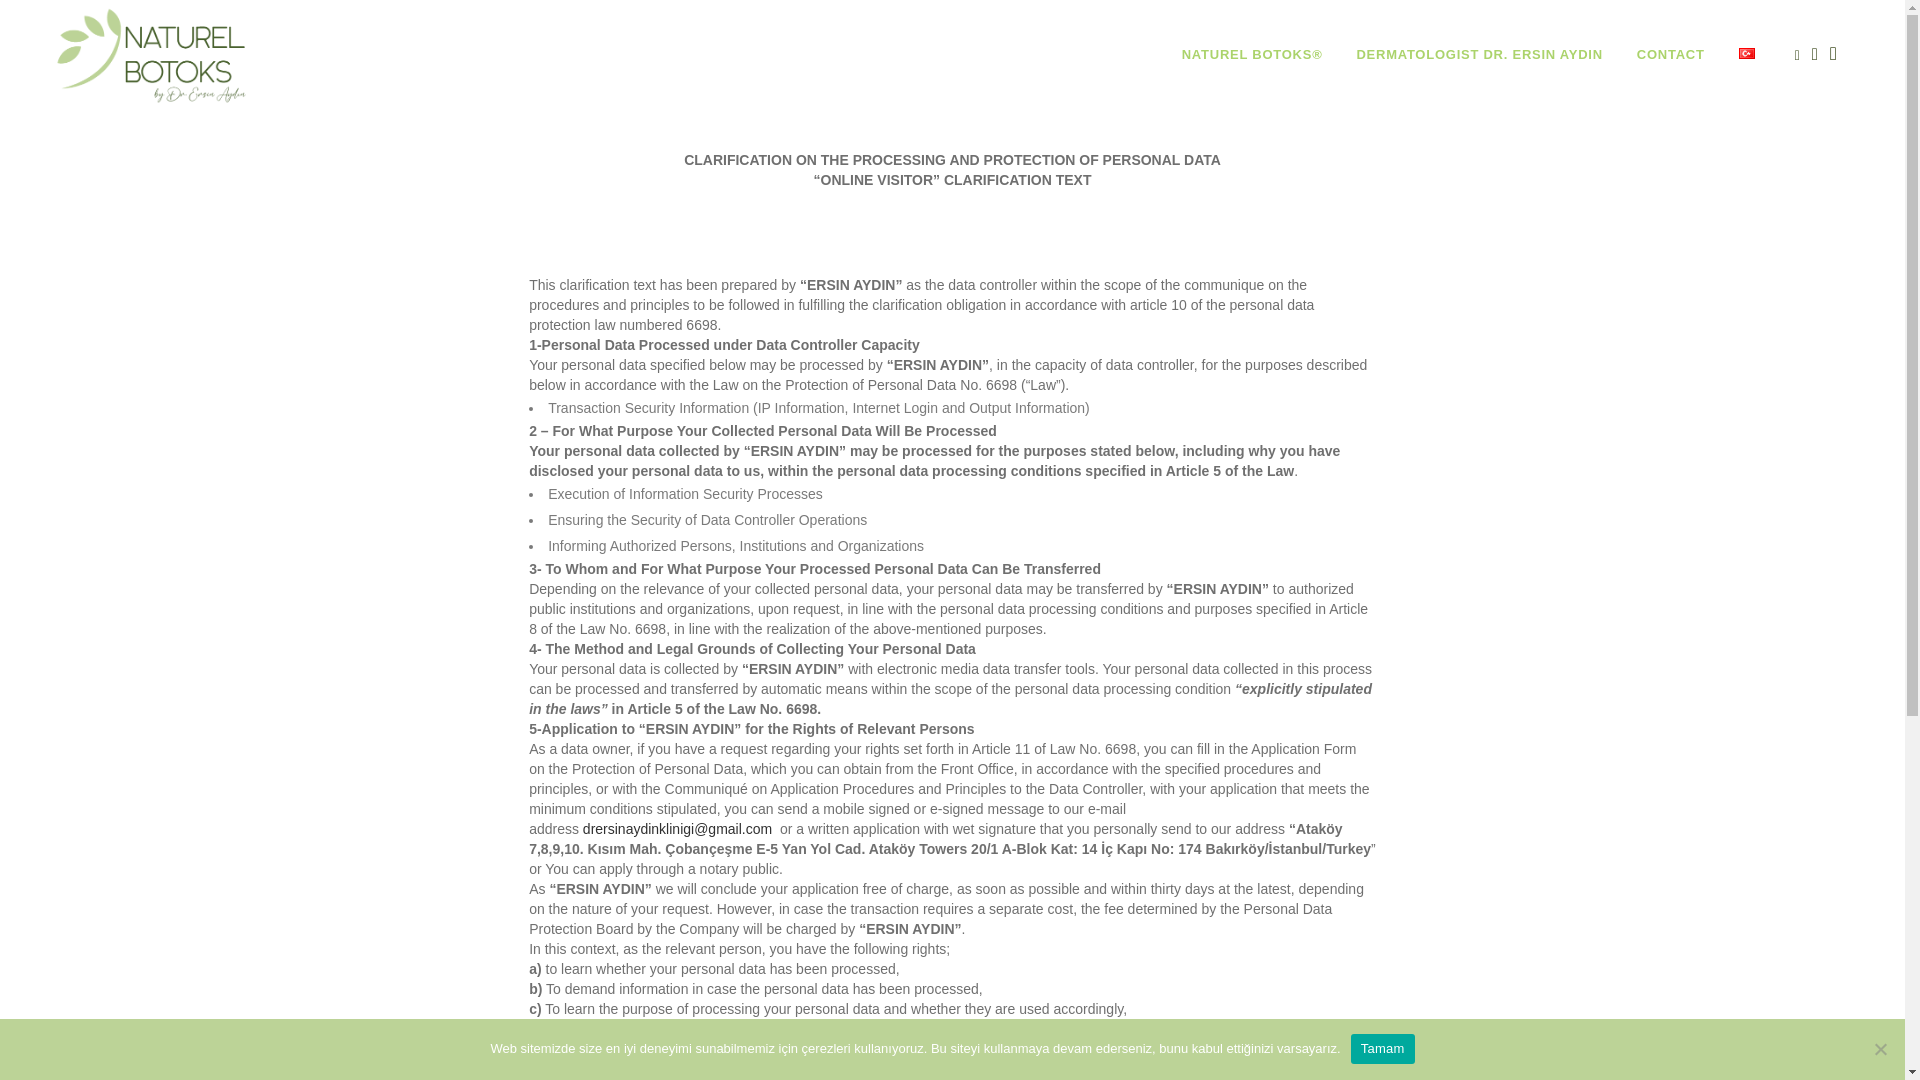 The width and height of the screenshot is (1920, 1080). Describe the element at coordinates (1478, 55) in the screenshot. I see `DERMATOLOGIST DR. ERSIN AYDIN` at that location.